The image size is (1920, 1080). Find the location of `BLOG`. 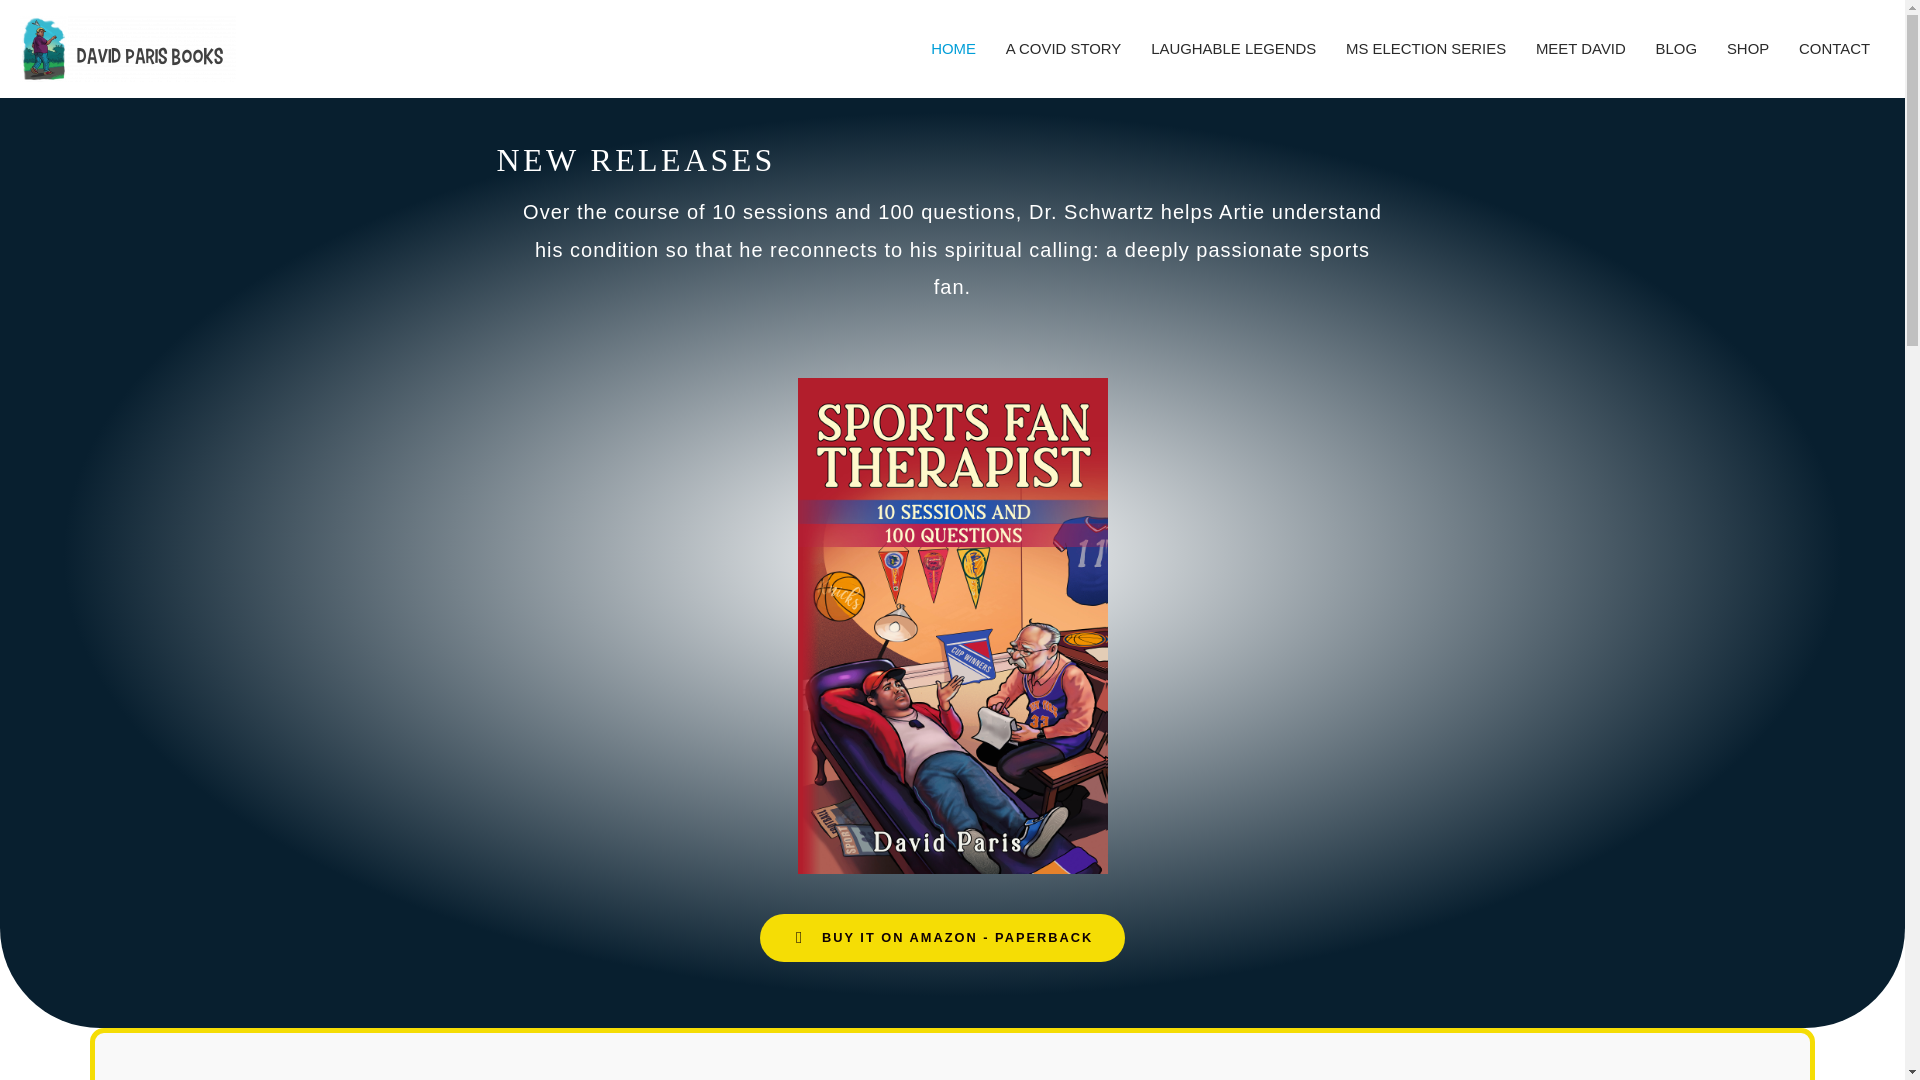

BLOG is located at coordinates (1676, 49).